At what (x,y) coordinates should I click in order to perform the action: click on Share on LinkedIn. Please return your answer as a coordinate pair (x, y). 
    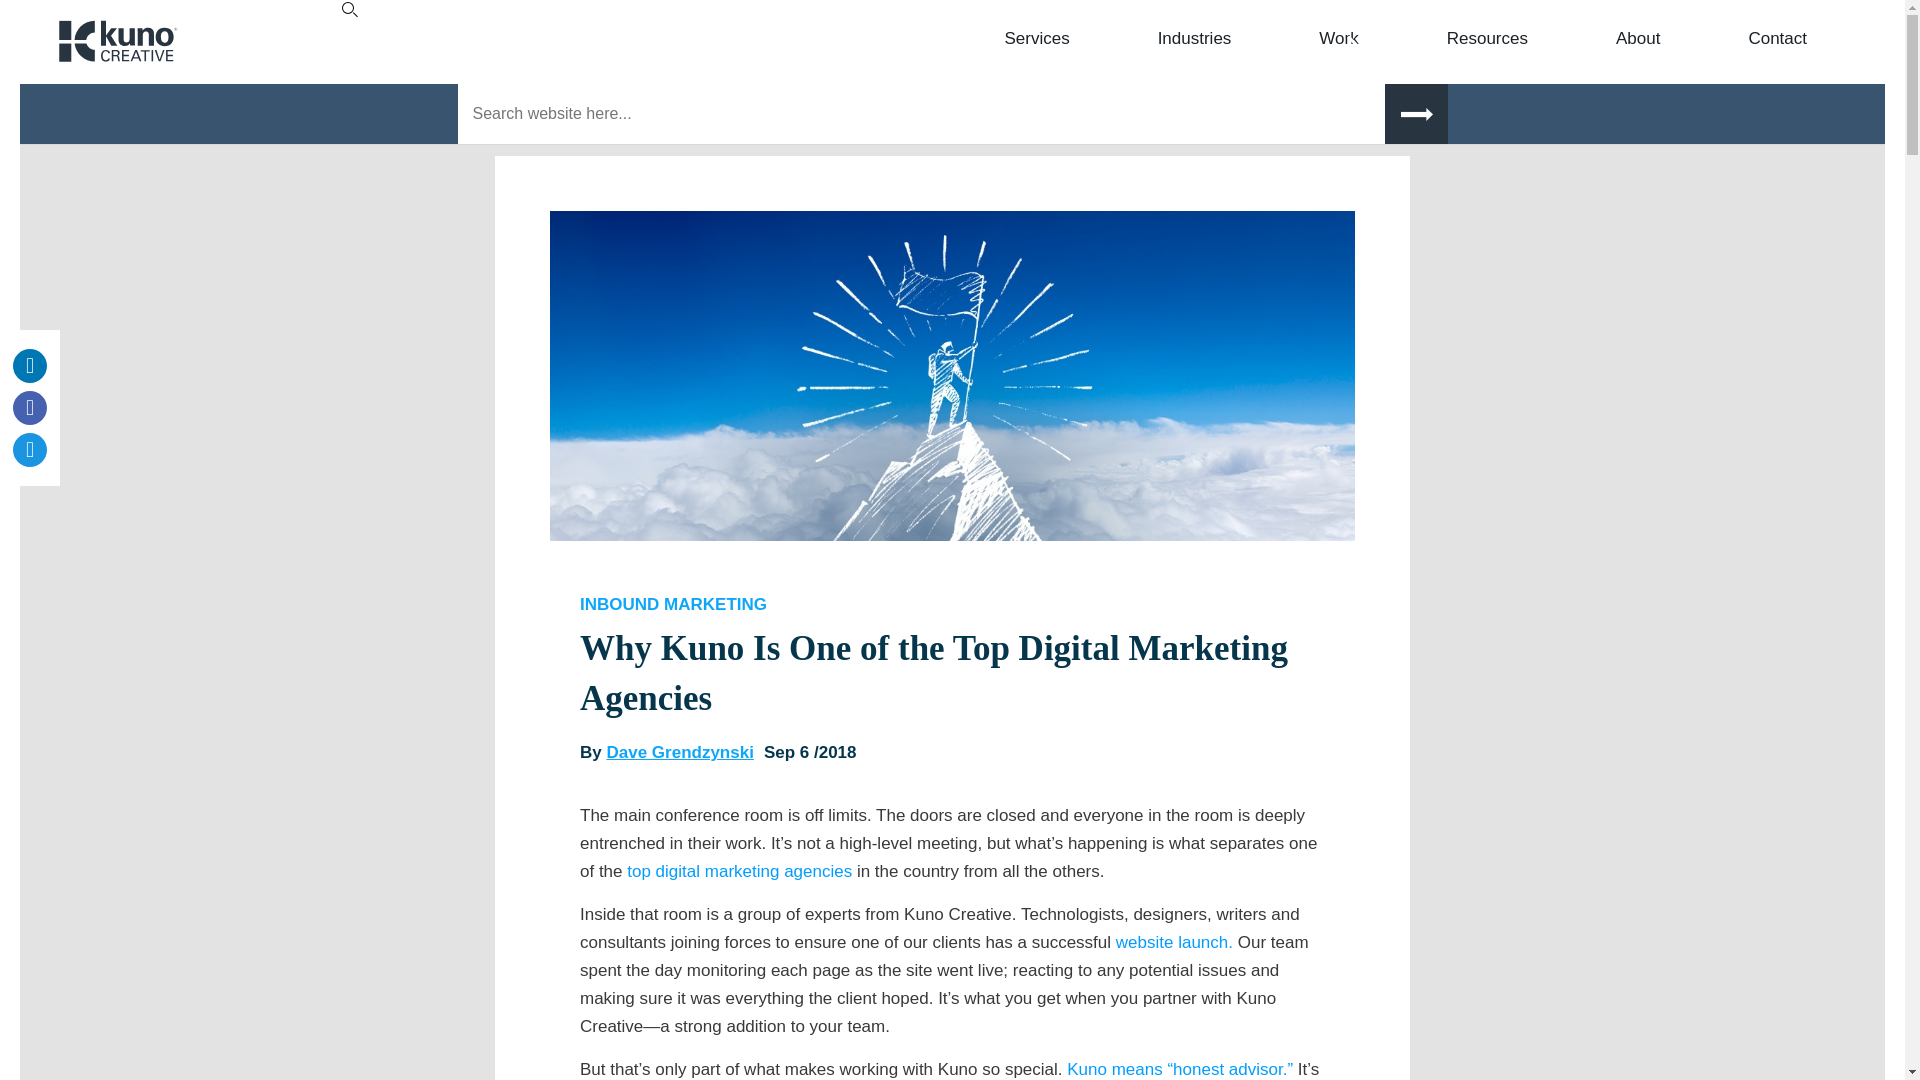
    Looking at the image, I should click on (30, 366).